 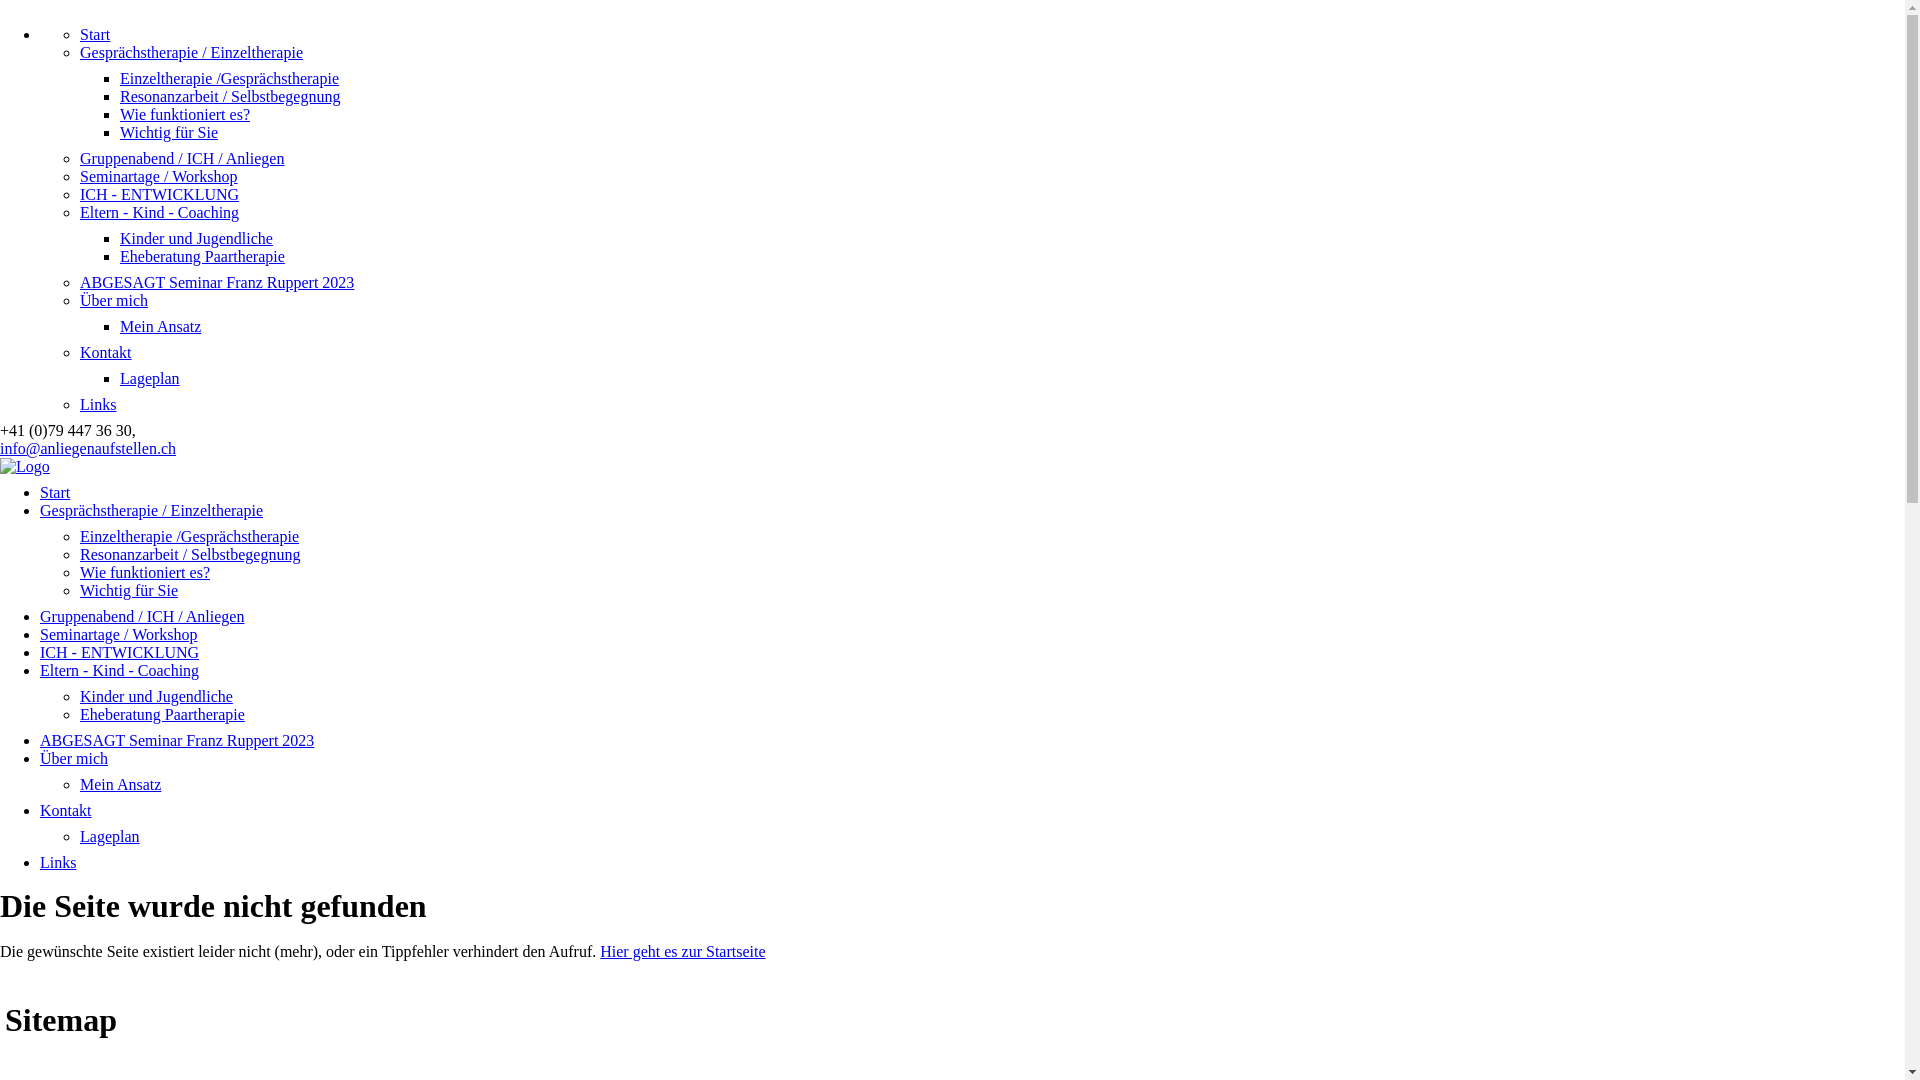 I want to click on Wie funktioniert es?, so click(x=145, y=572).